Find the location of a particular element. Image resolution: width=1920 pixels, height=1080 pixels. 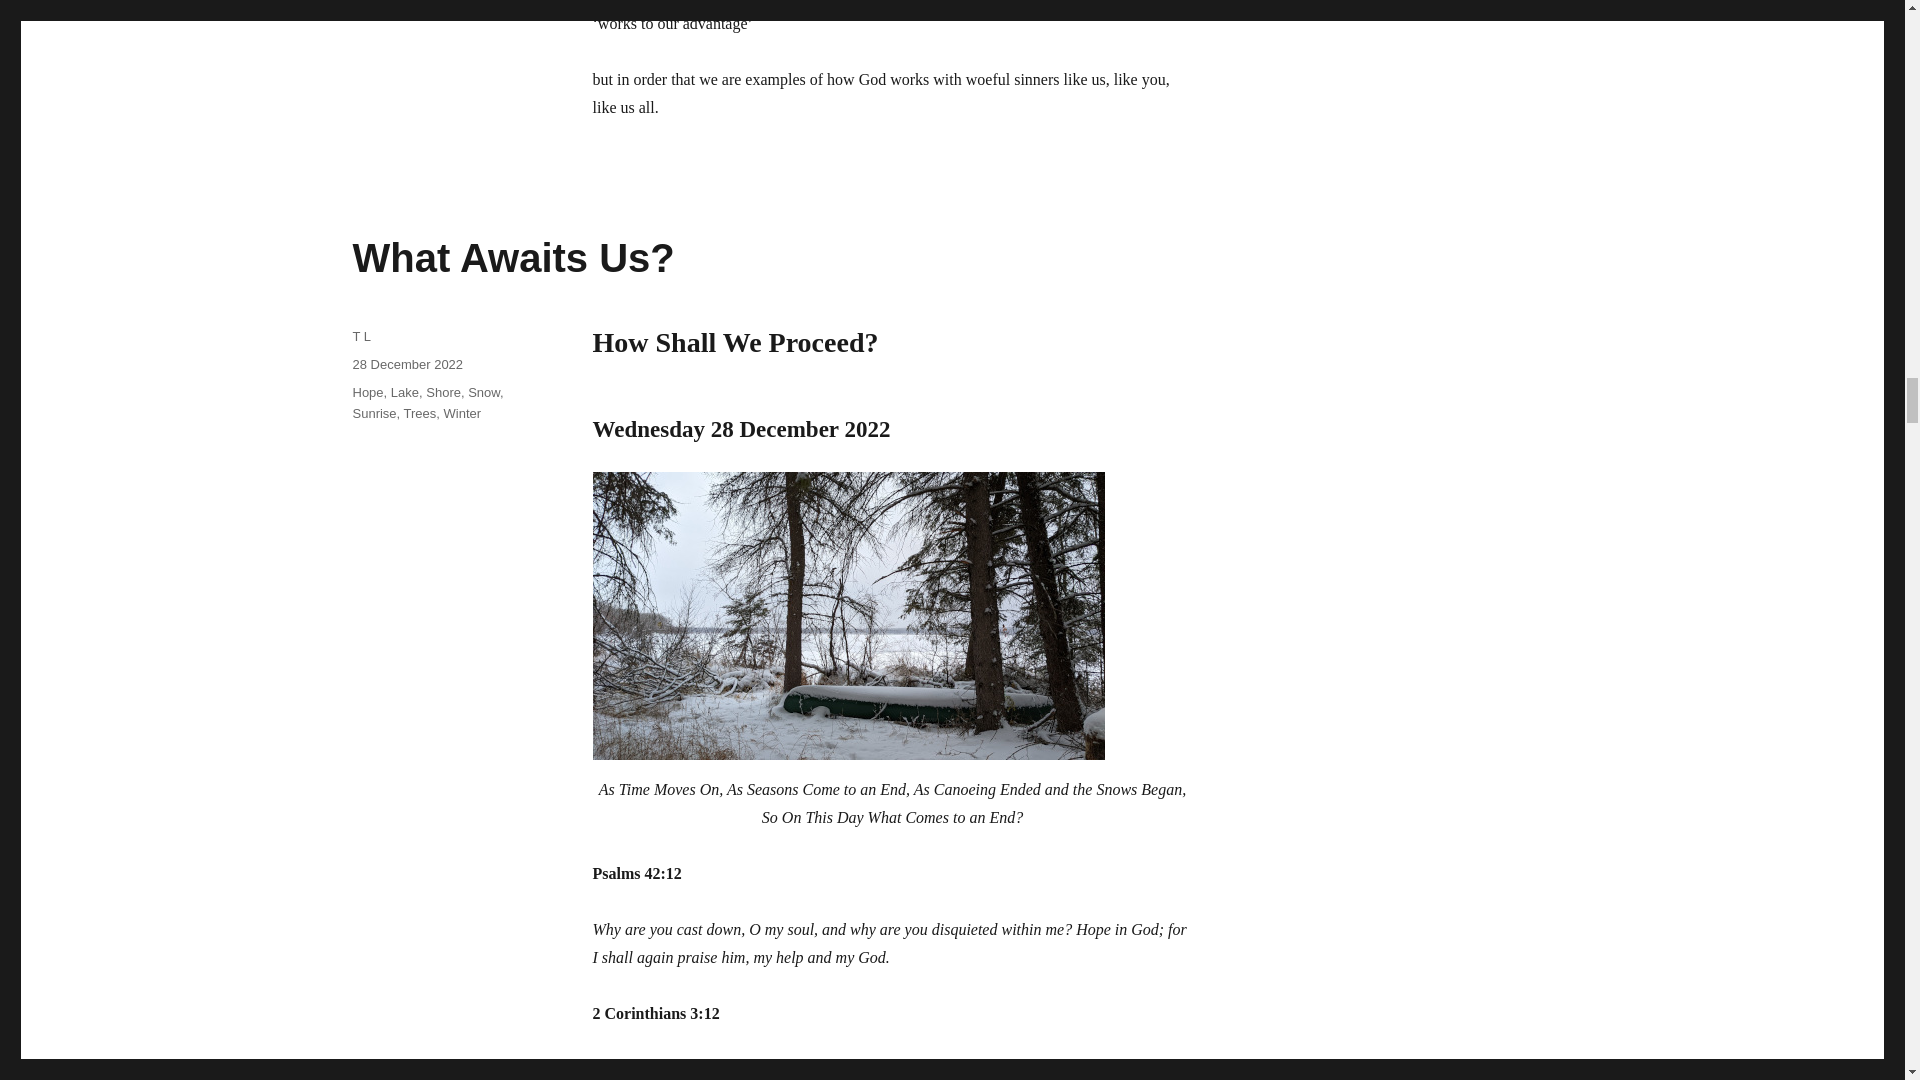

T L is located at coordinates (360, 336).